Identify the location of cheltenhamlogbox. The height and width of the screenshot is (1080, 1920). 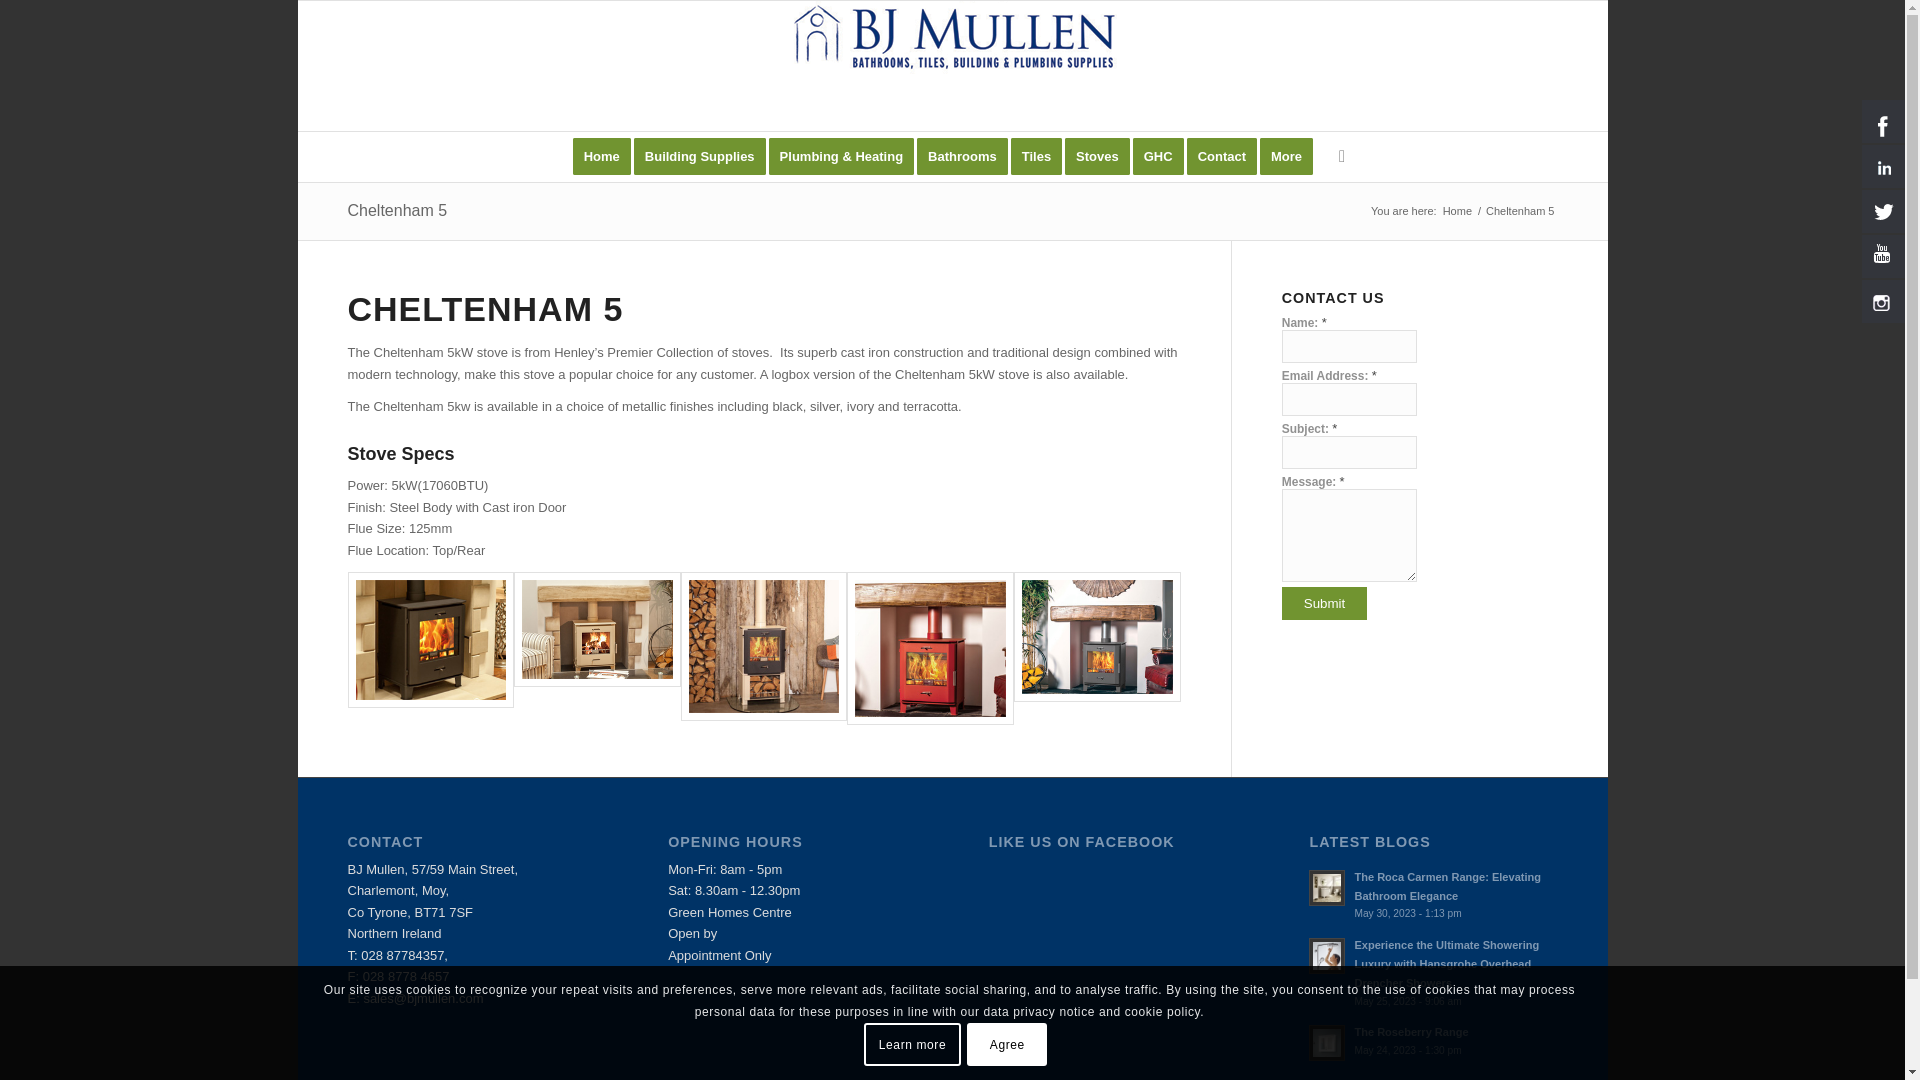
(764, 646).